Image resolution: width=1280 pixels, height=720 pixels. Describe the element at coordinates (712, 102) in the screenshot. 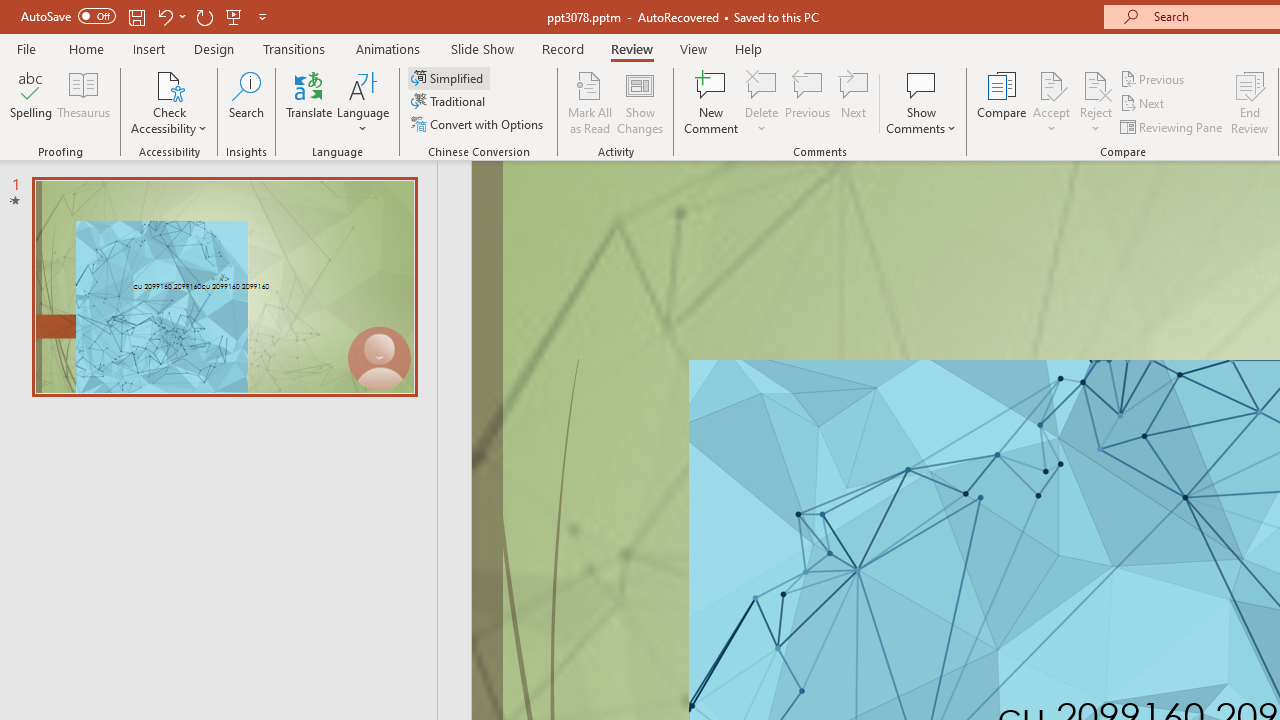

I see `New Comment` at that location.